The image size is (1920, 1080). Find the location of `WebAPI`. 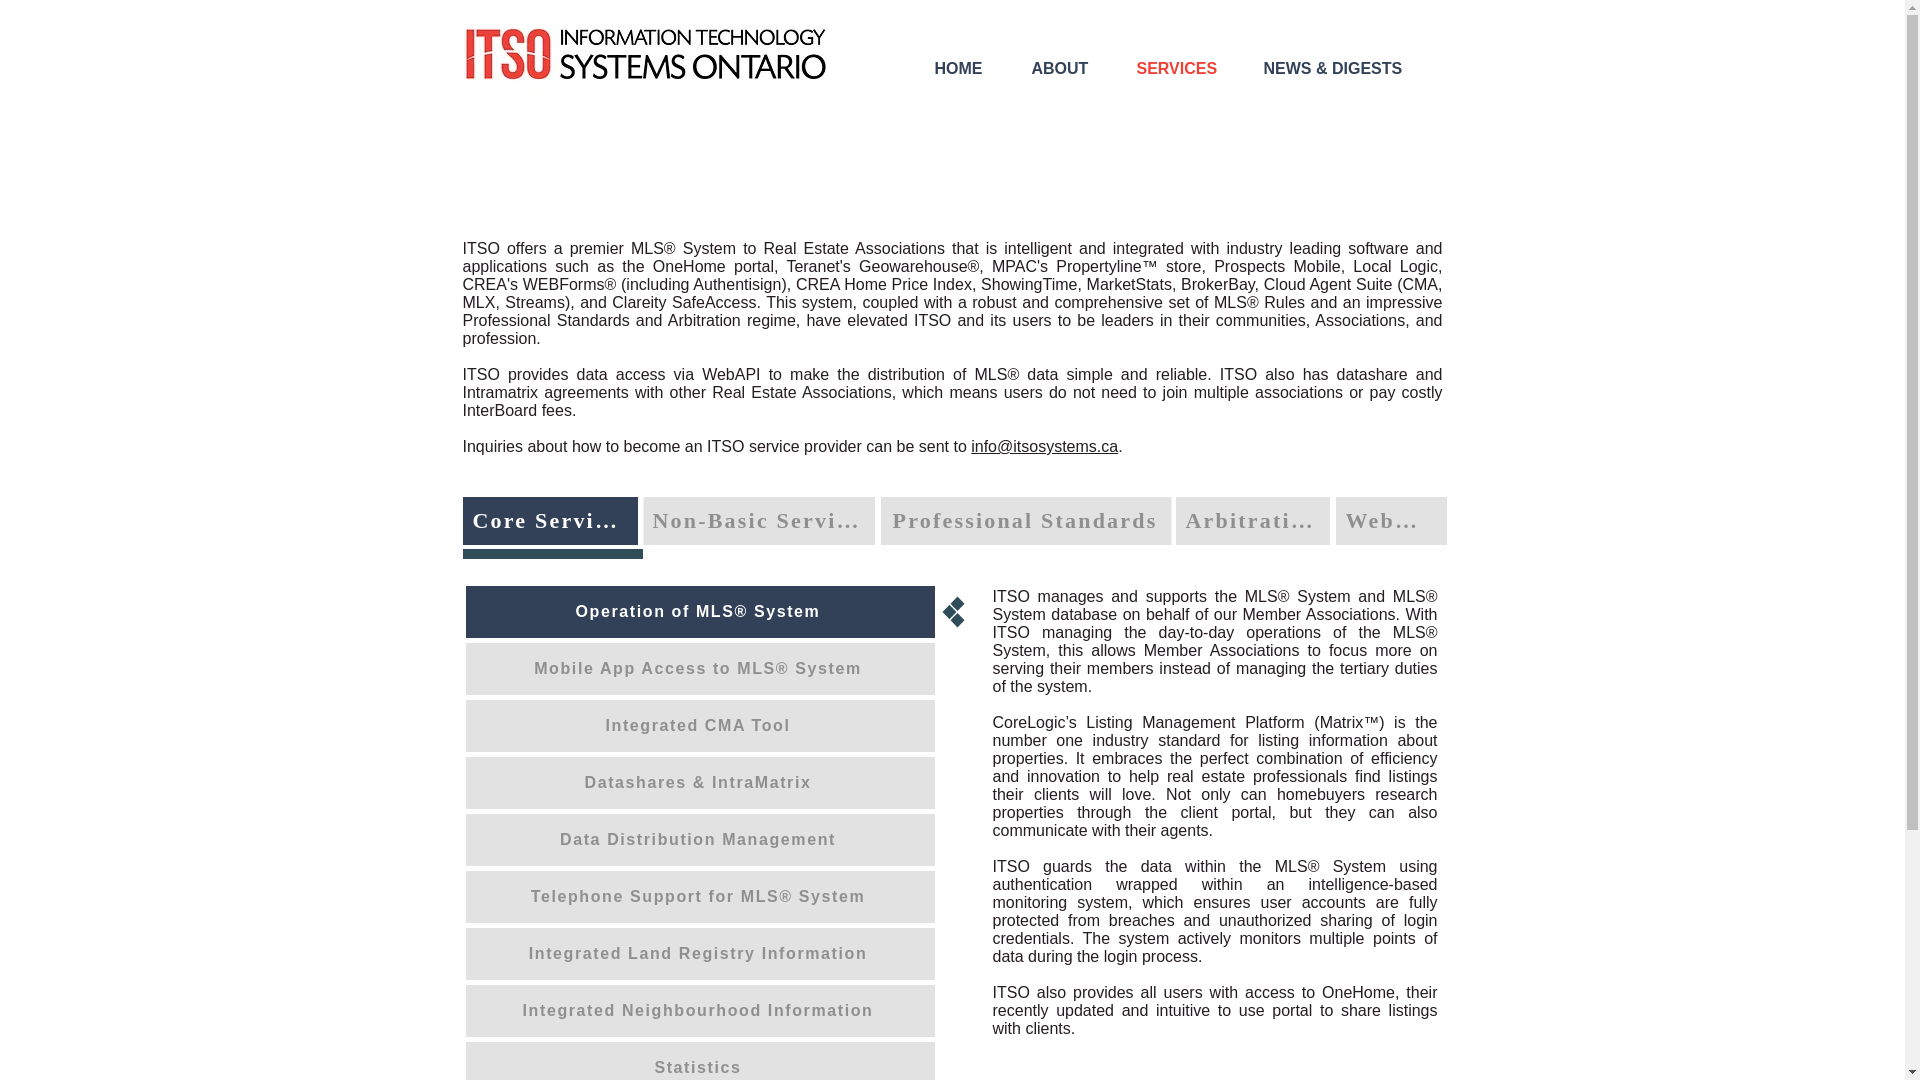

WebAPI is located at coordinates (1392, 520).